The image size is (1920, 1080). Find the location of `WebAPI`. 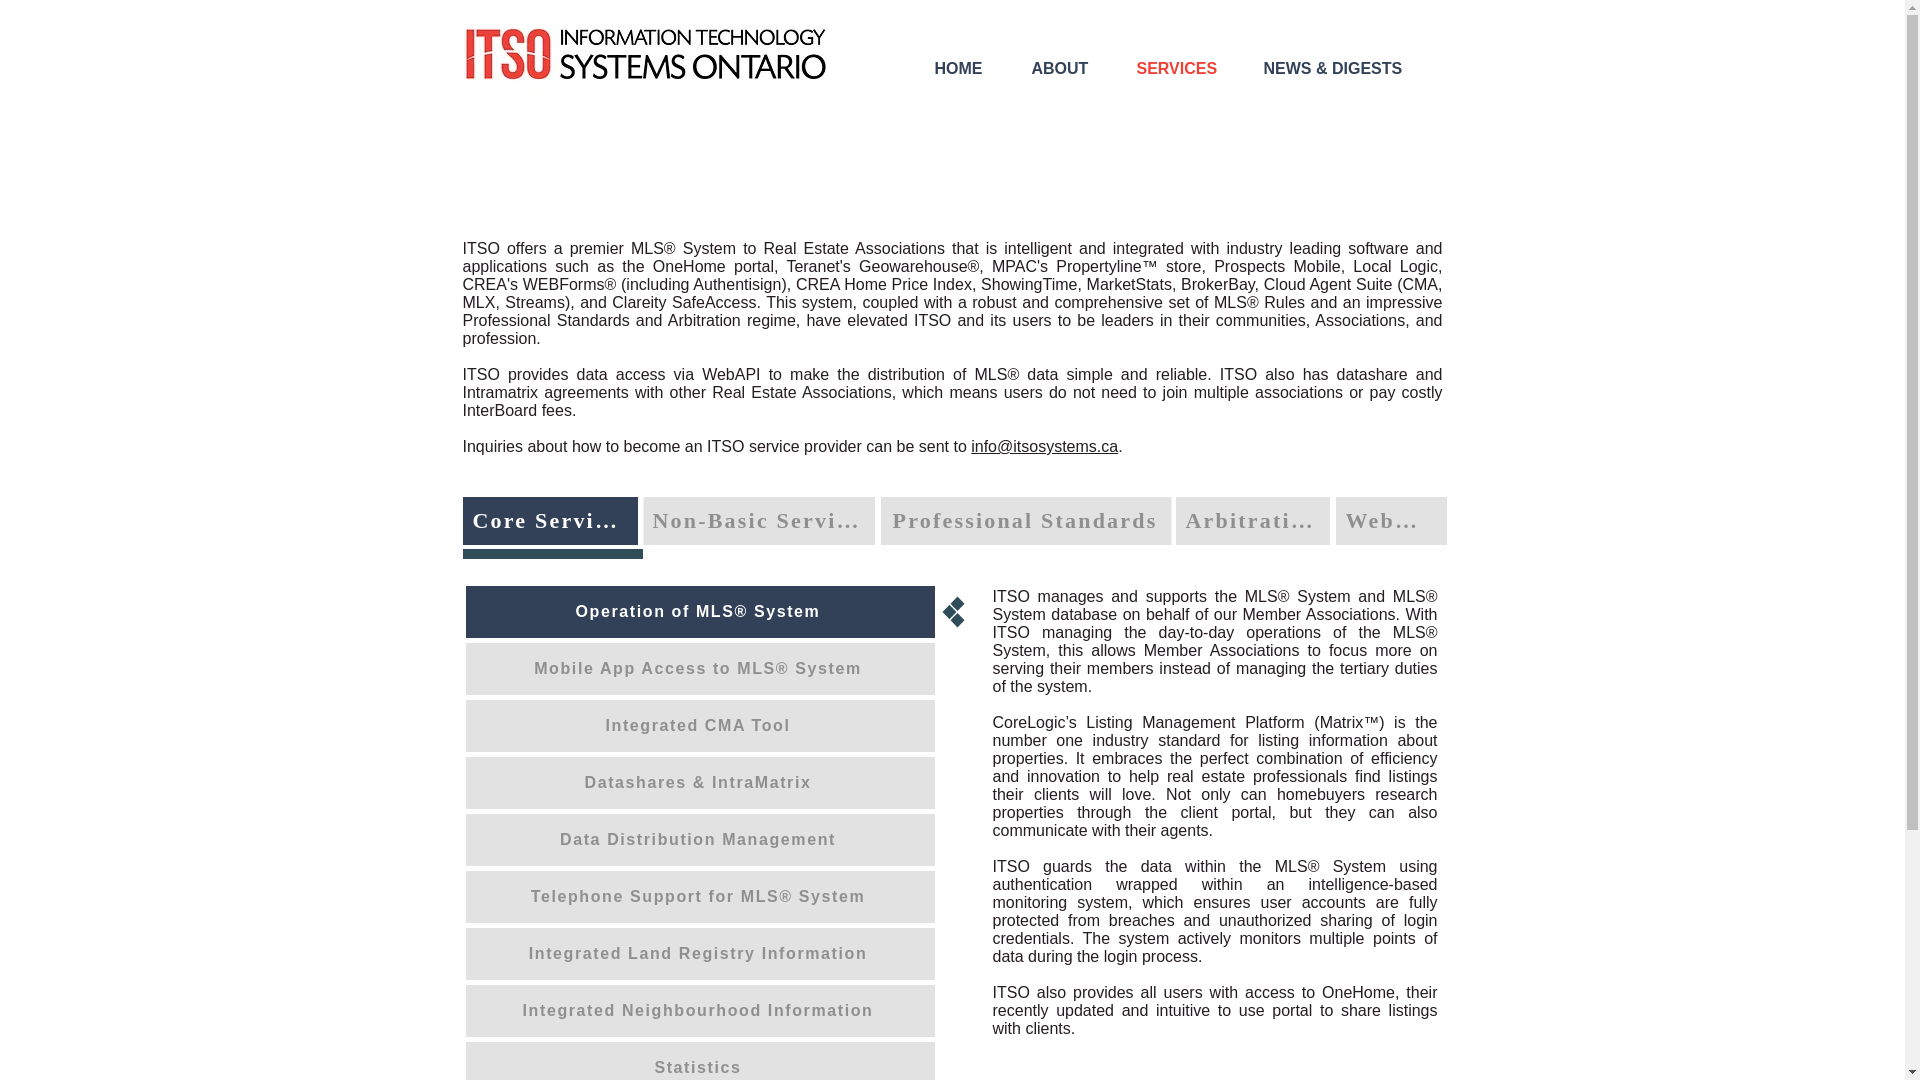

WebAPI is located at coordinates (1392, 520).